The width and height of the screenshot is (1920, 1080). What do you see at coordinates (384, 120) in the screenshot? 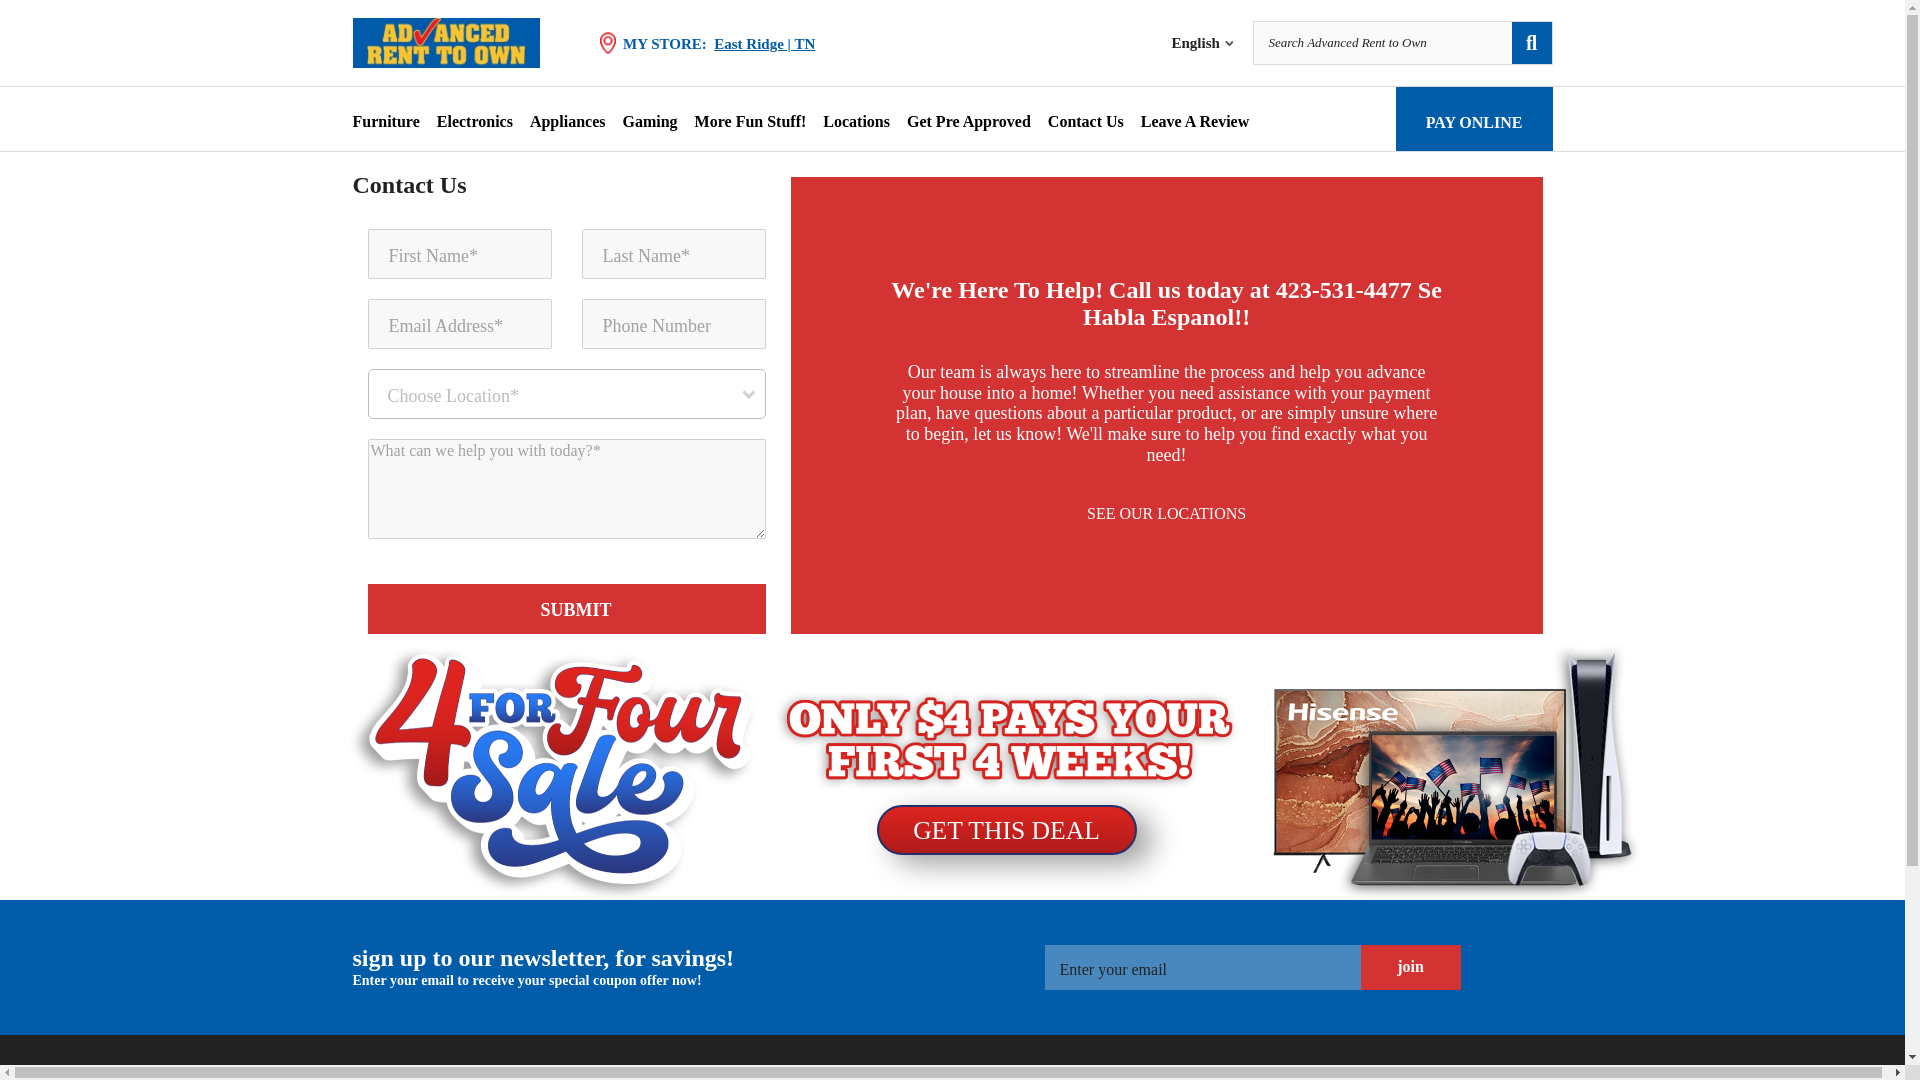
I see `Furniture` at bounding box center [384, 120].